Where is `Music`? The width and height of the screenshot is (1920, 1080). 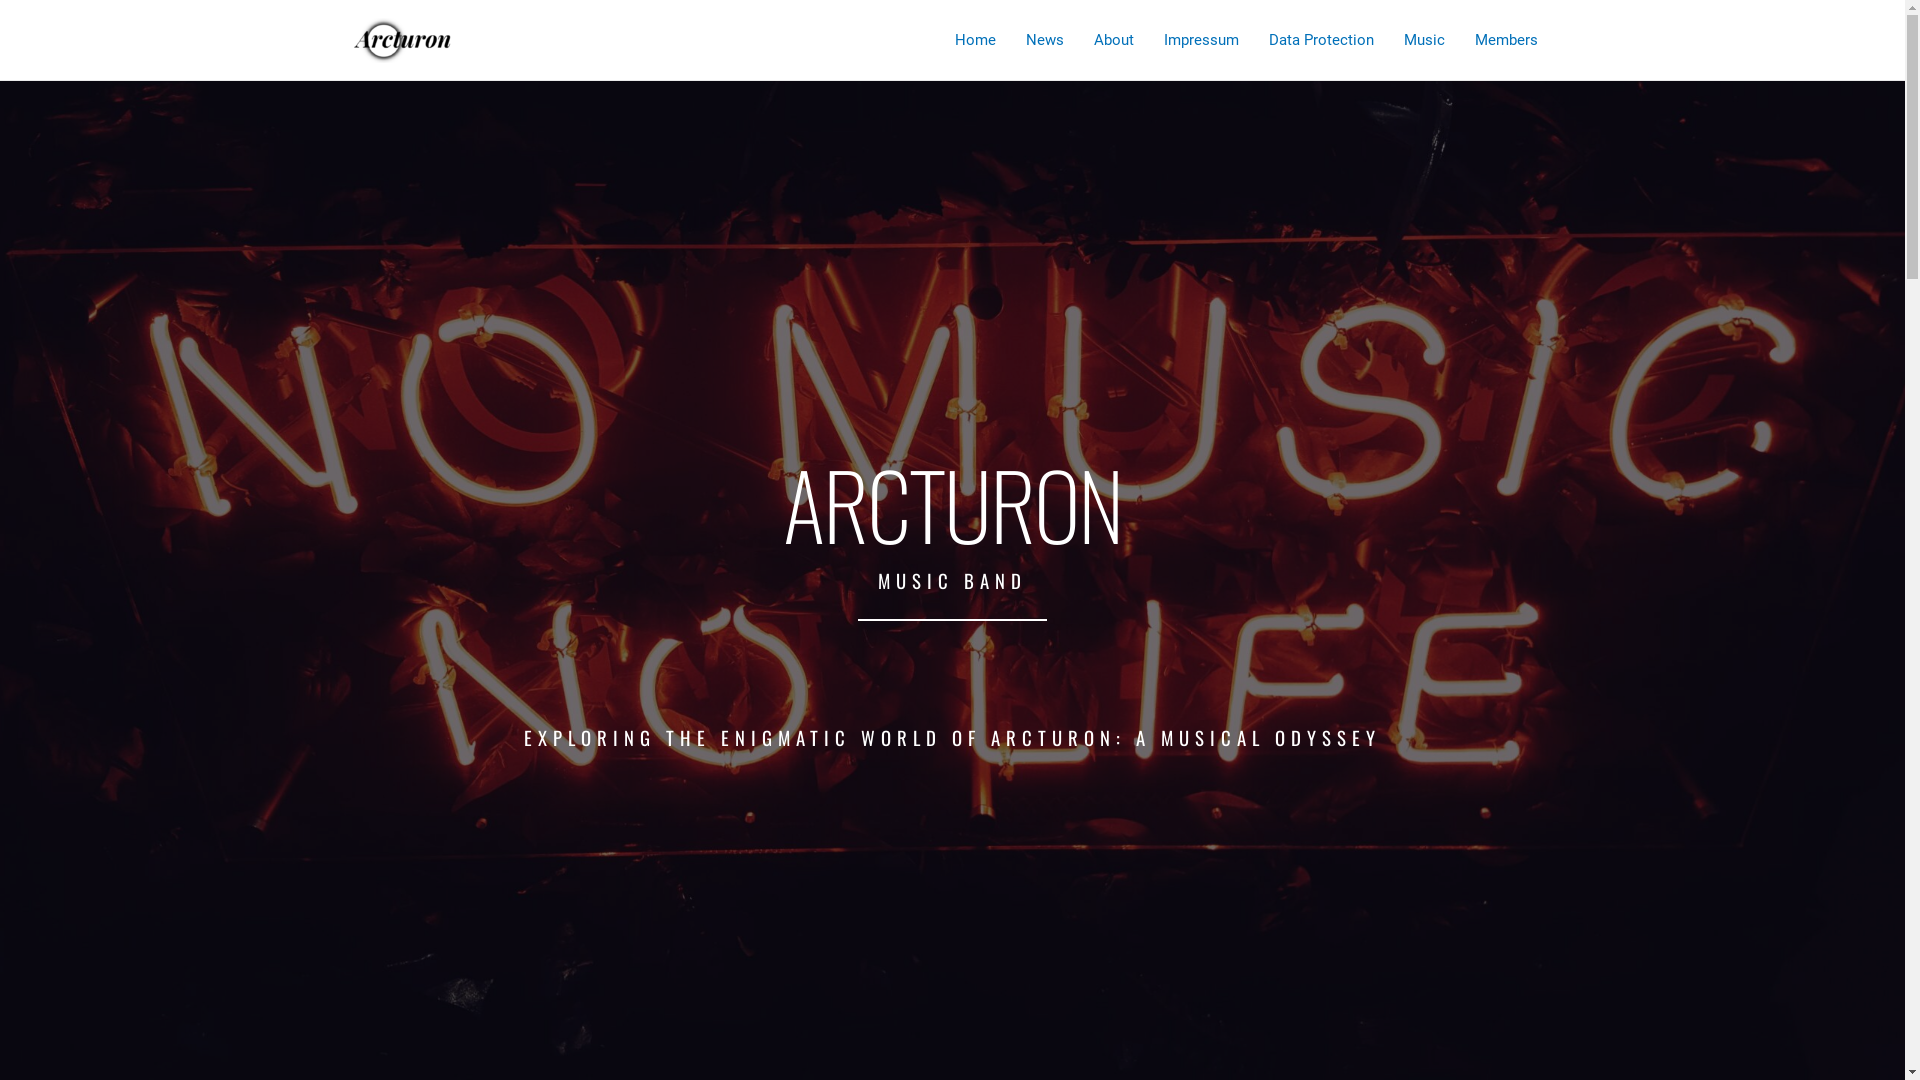
Music is located at coordinates (1424, 40).